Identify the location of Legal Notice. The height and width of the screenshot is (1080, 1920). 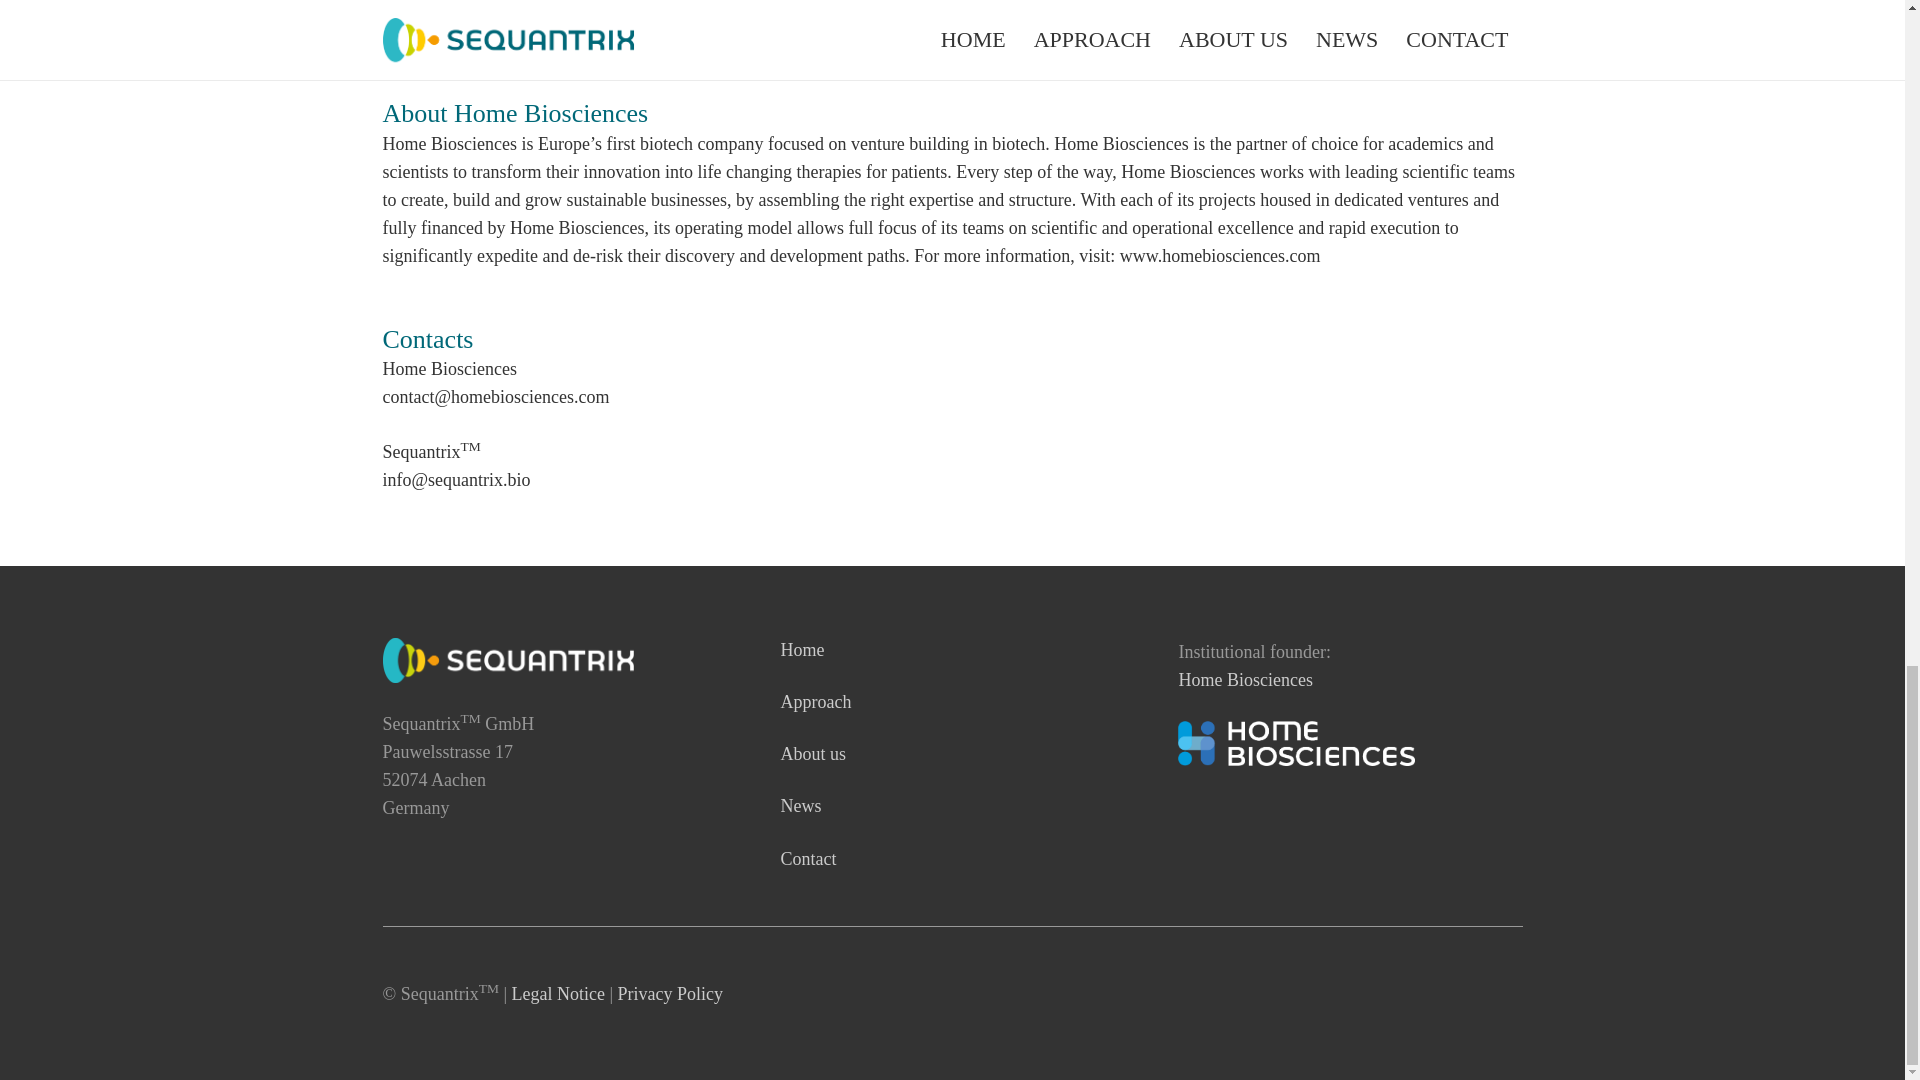
(558, 994).